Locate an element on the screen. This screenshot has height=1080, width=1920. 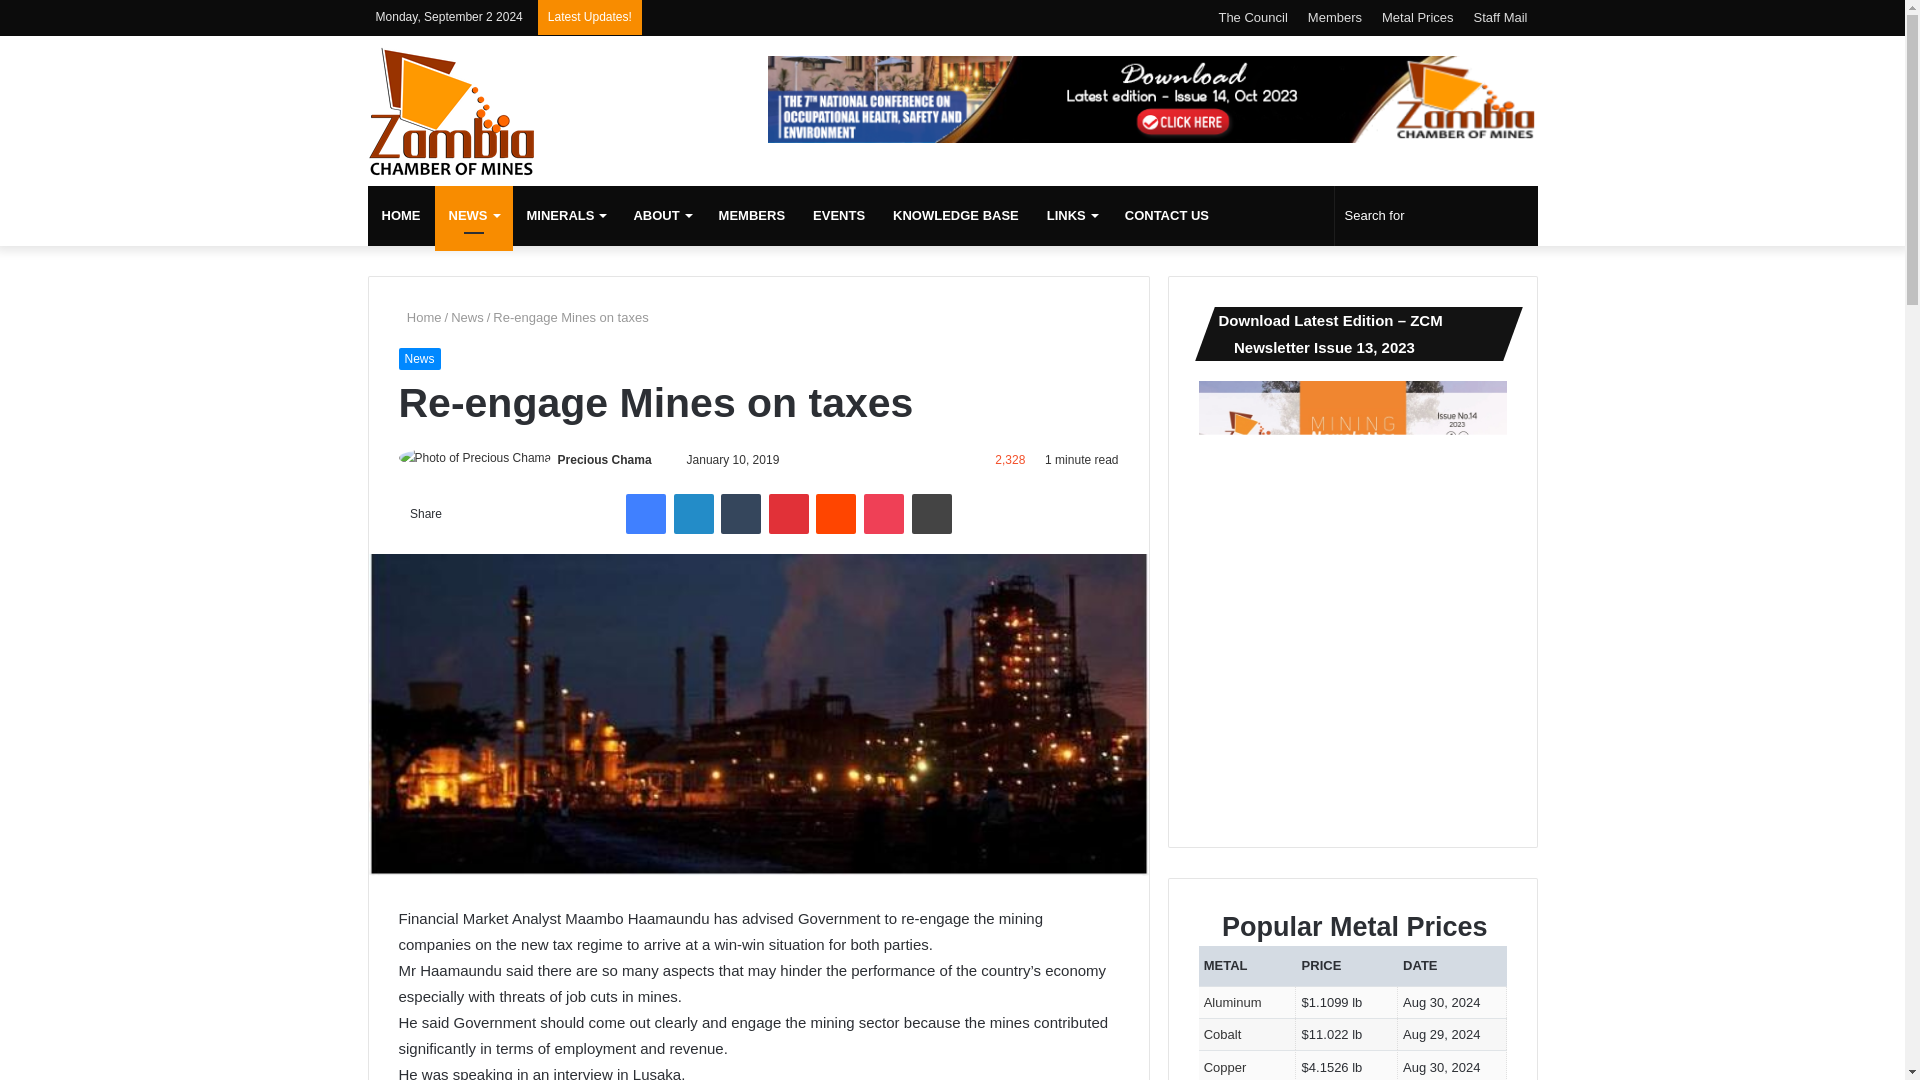
Zambia Chamber of Mines is located at coordinates (452, 111).